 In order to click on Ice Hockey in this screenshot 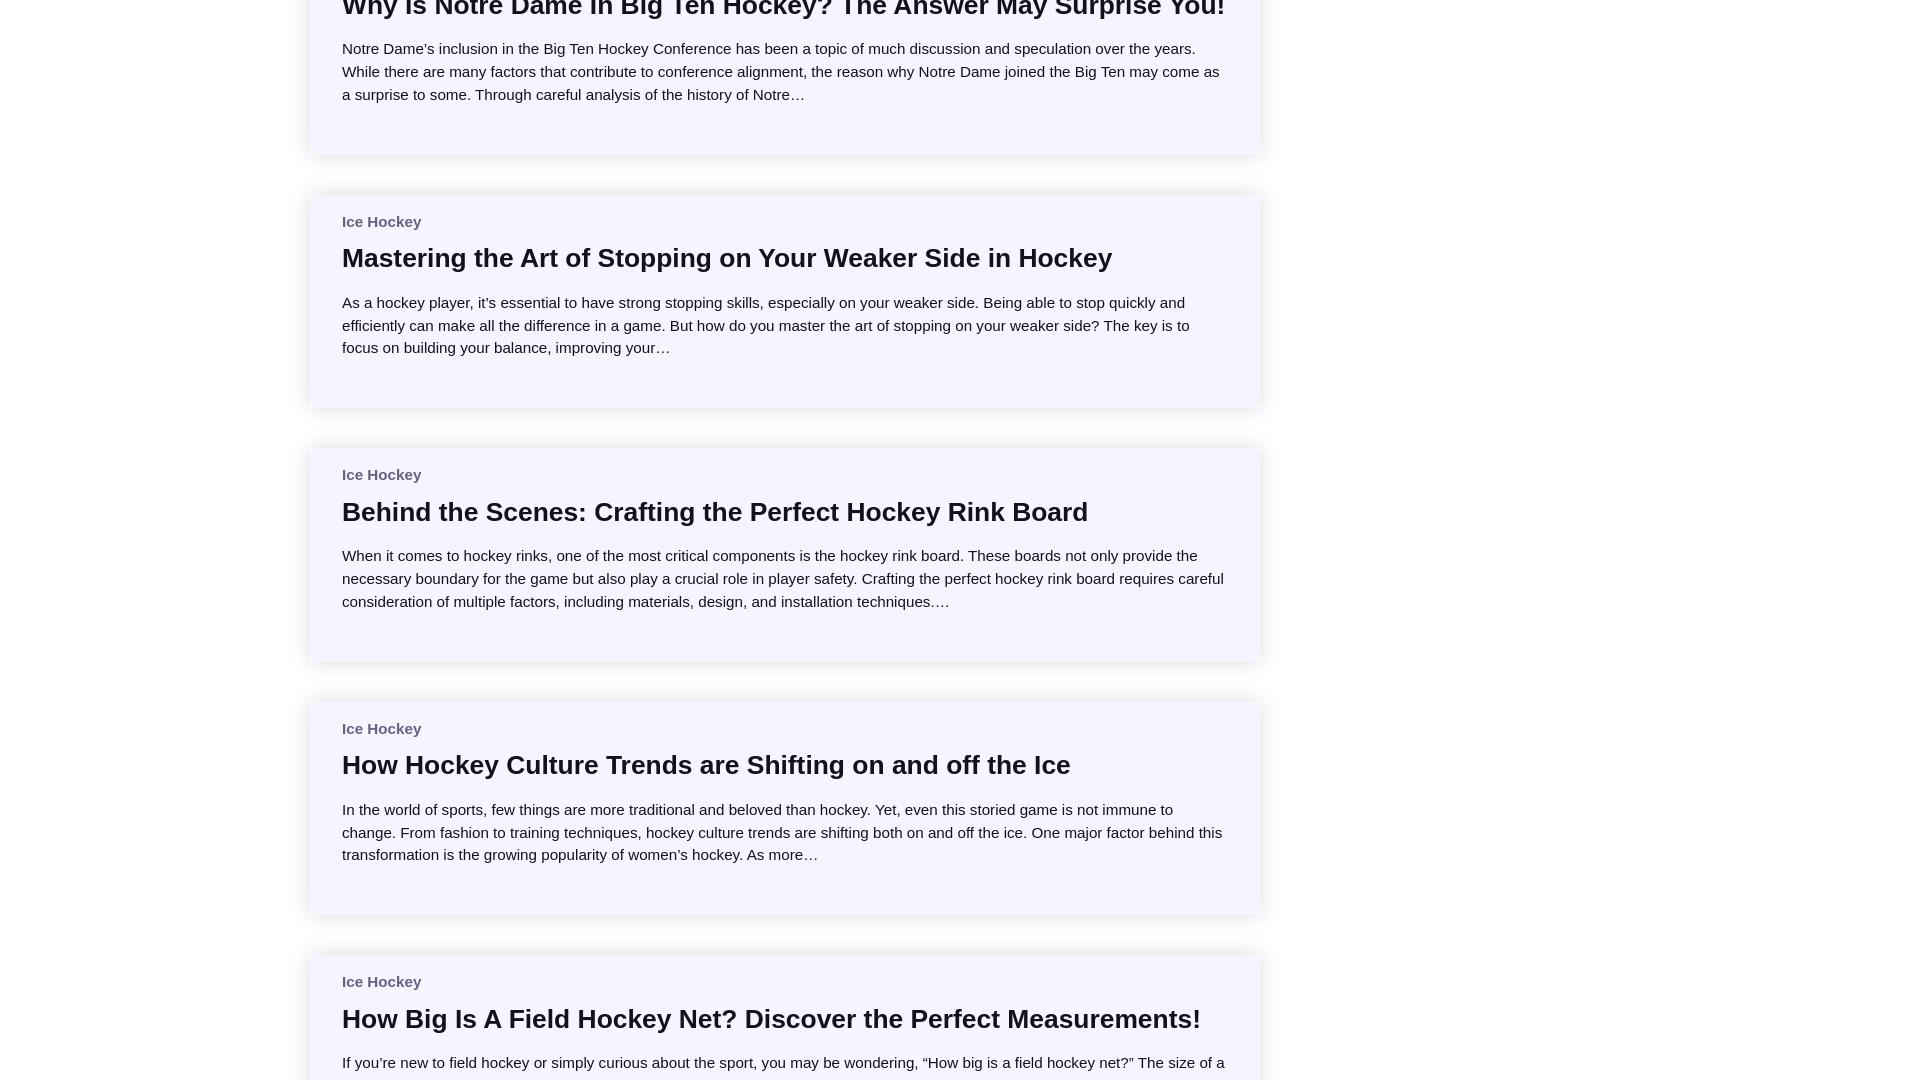, I will do `click(380, 221)`.